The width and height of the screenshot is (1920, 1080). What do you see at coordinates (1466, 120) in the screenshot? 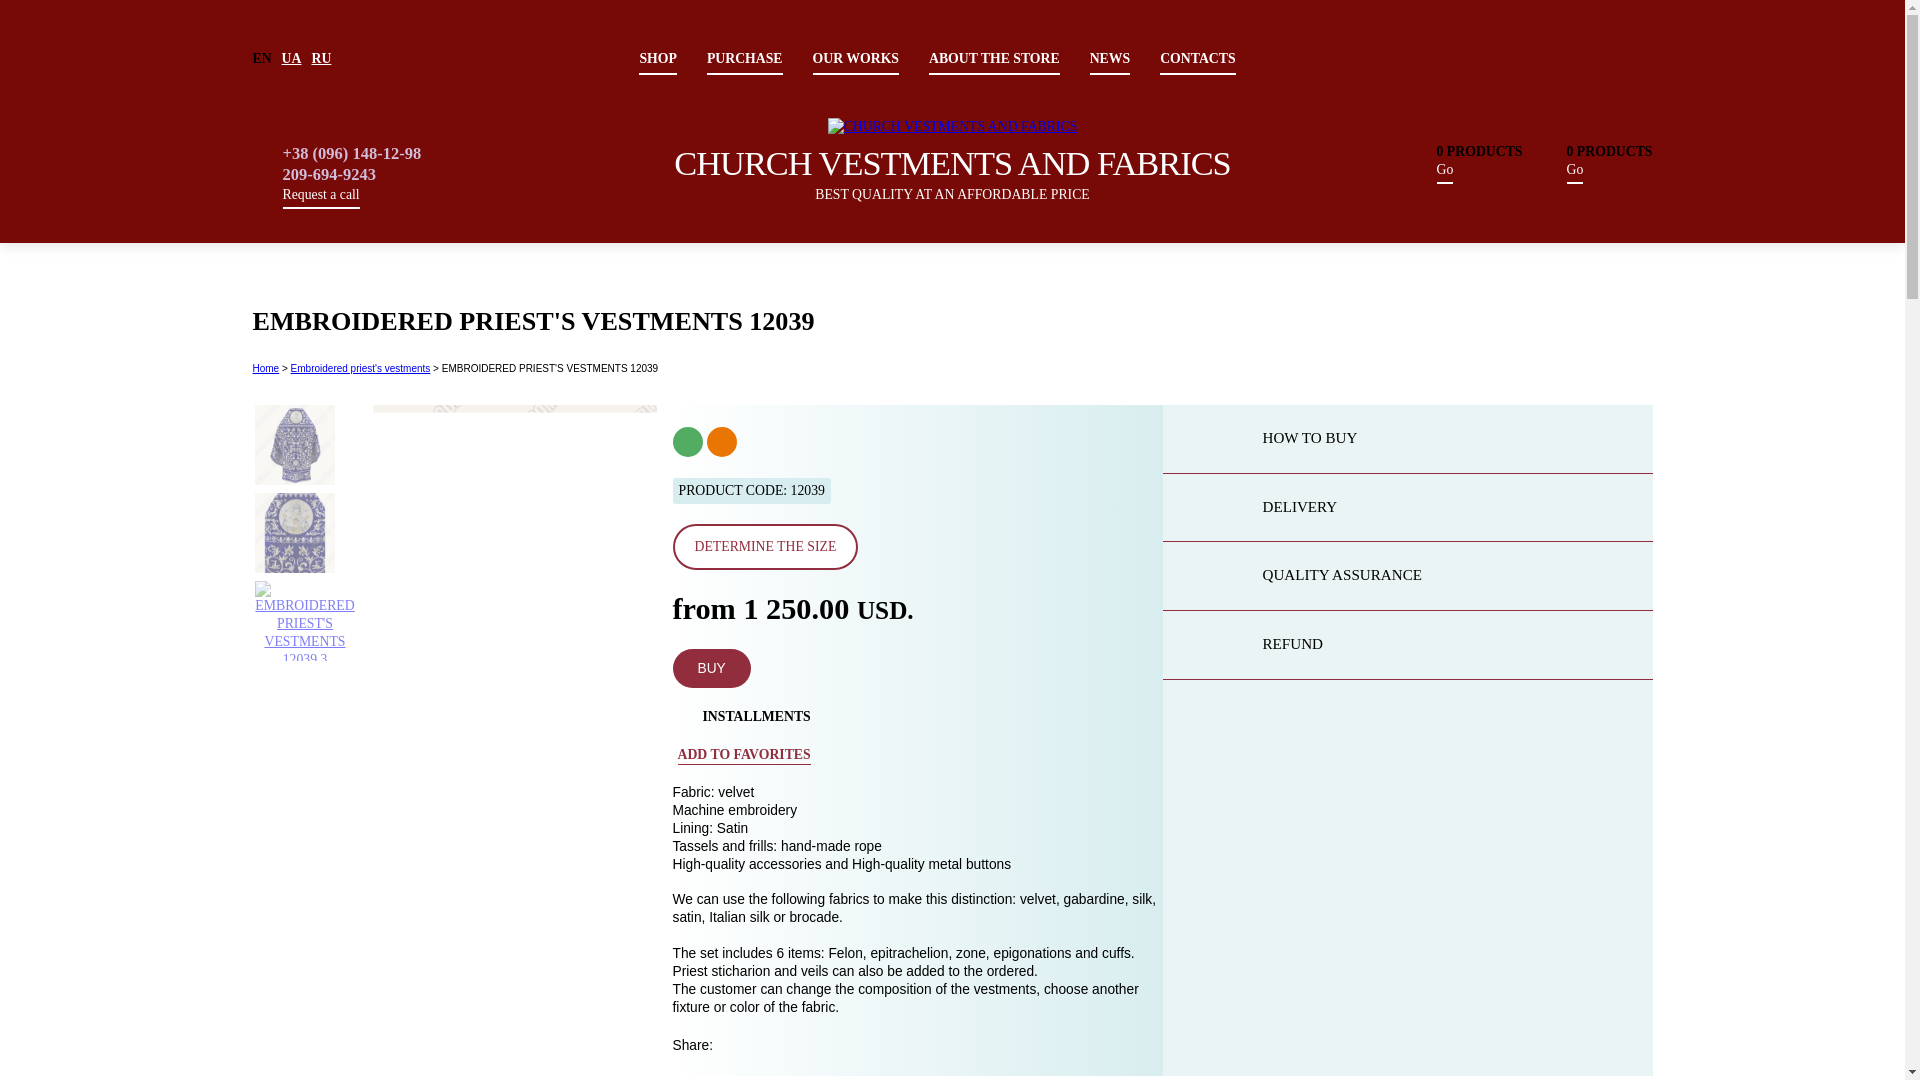
I see `Find` at bounding box center [1466, 120].